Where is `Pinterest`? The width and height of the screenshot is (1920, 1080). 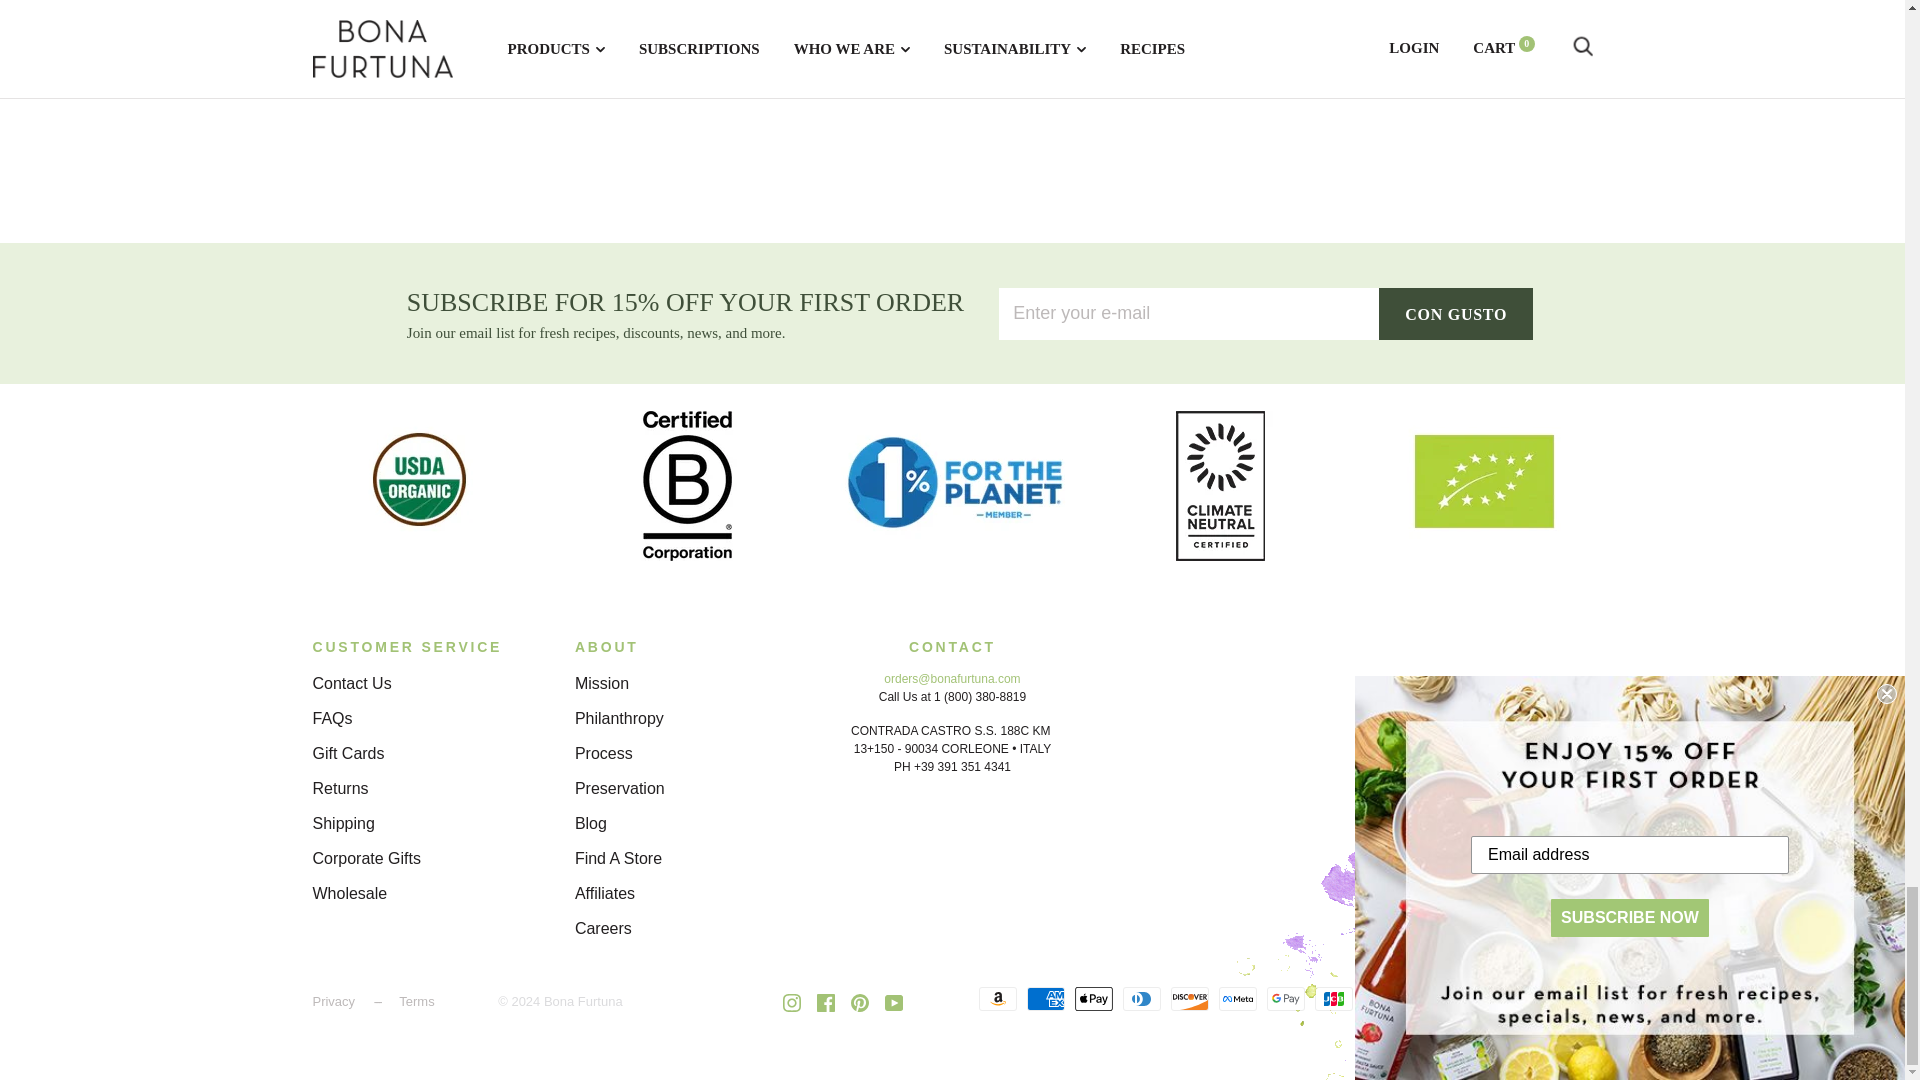 Pinterest is located at coordinates (860, 1002).